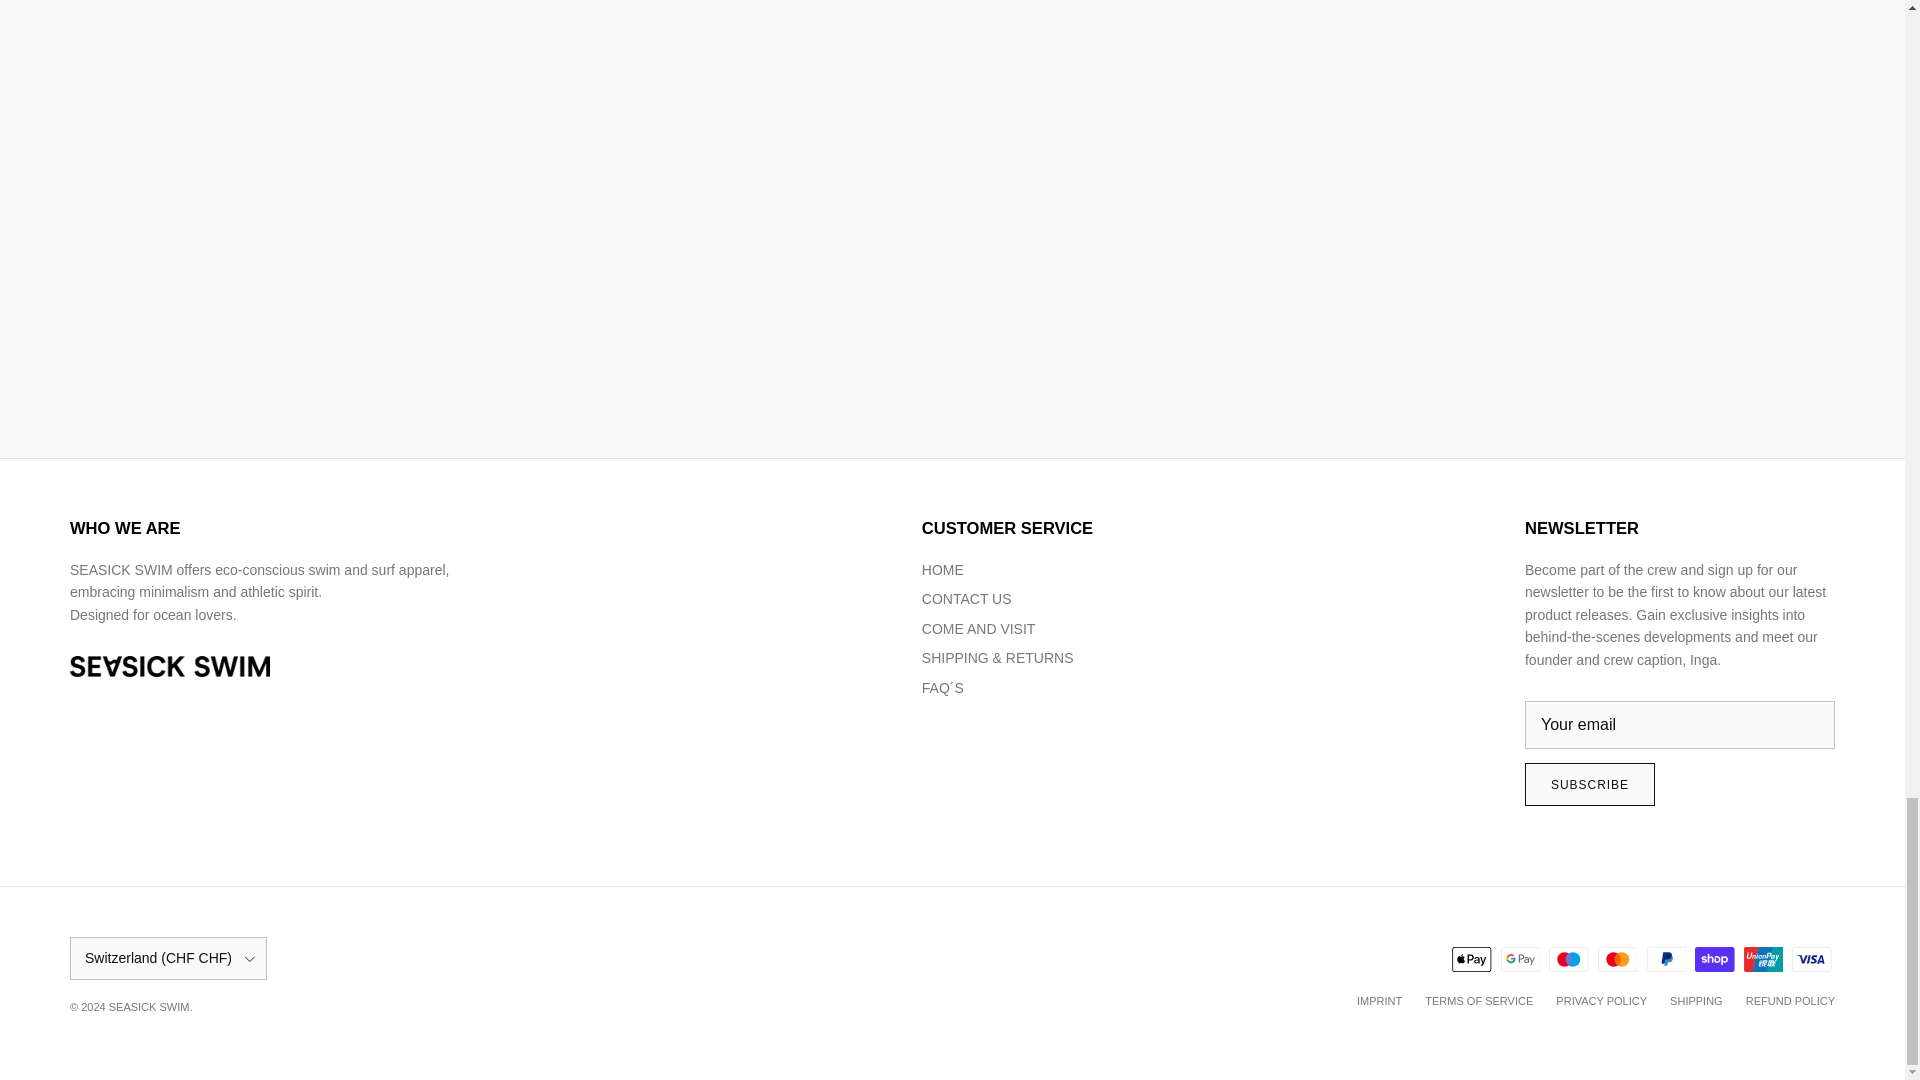  What do you see at coordinates (1665, 960) in the screenshot?
I see `PayPal` at bounding box center [1665, 960].